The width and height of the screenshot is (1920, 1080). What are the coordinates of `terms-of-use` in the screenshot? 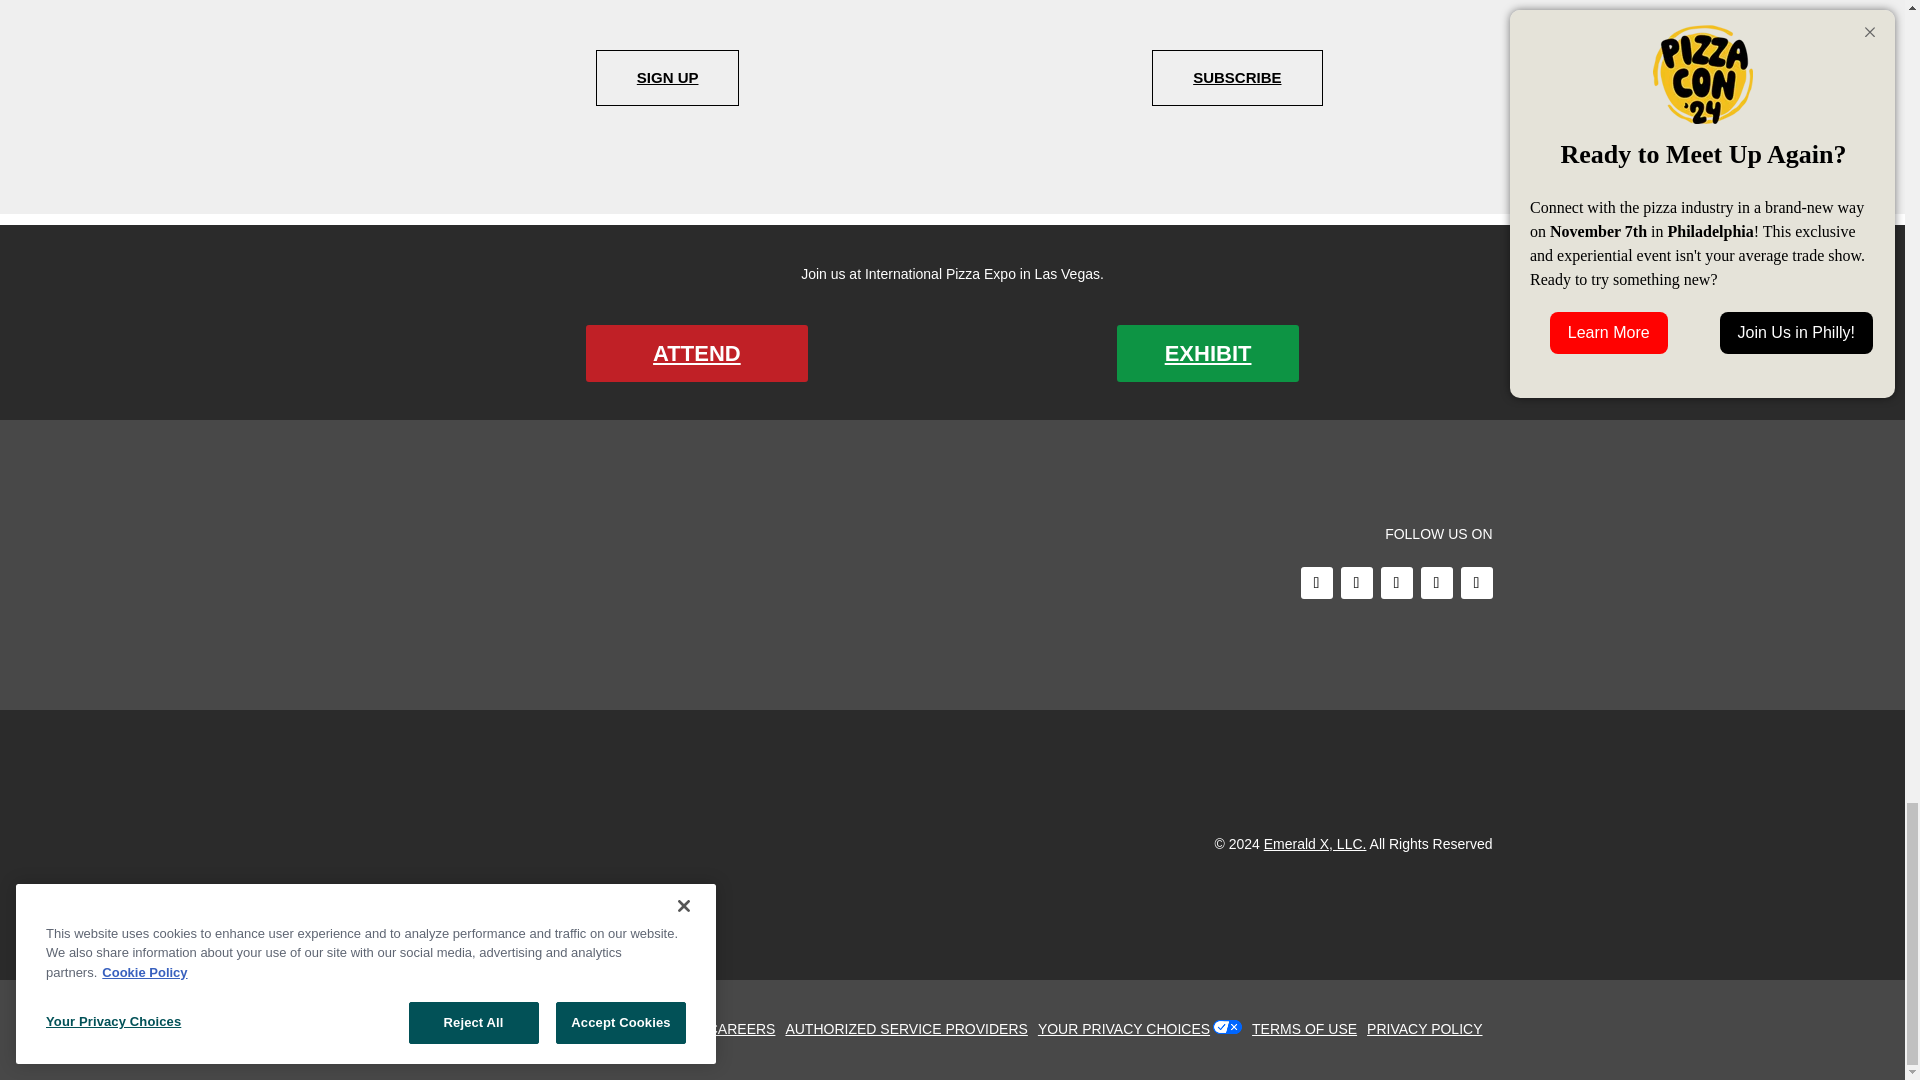 It's located at (1309, 1028).